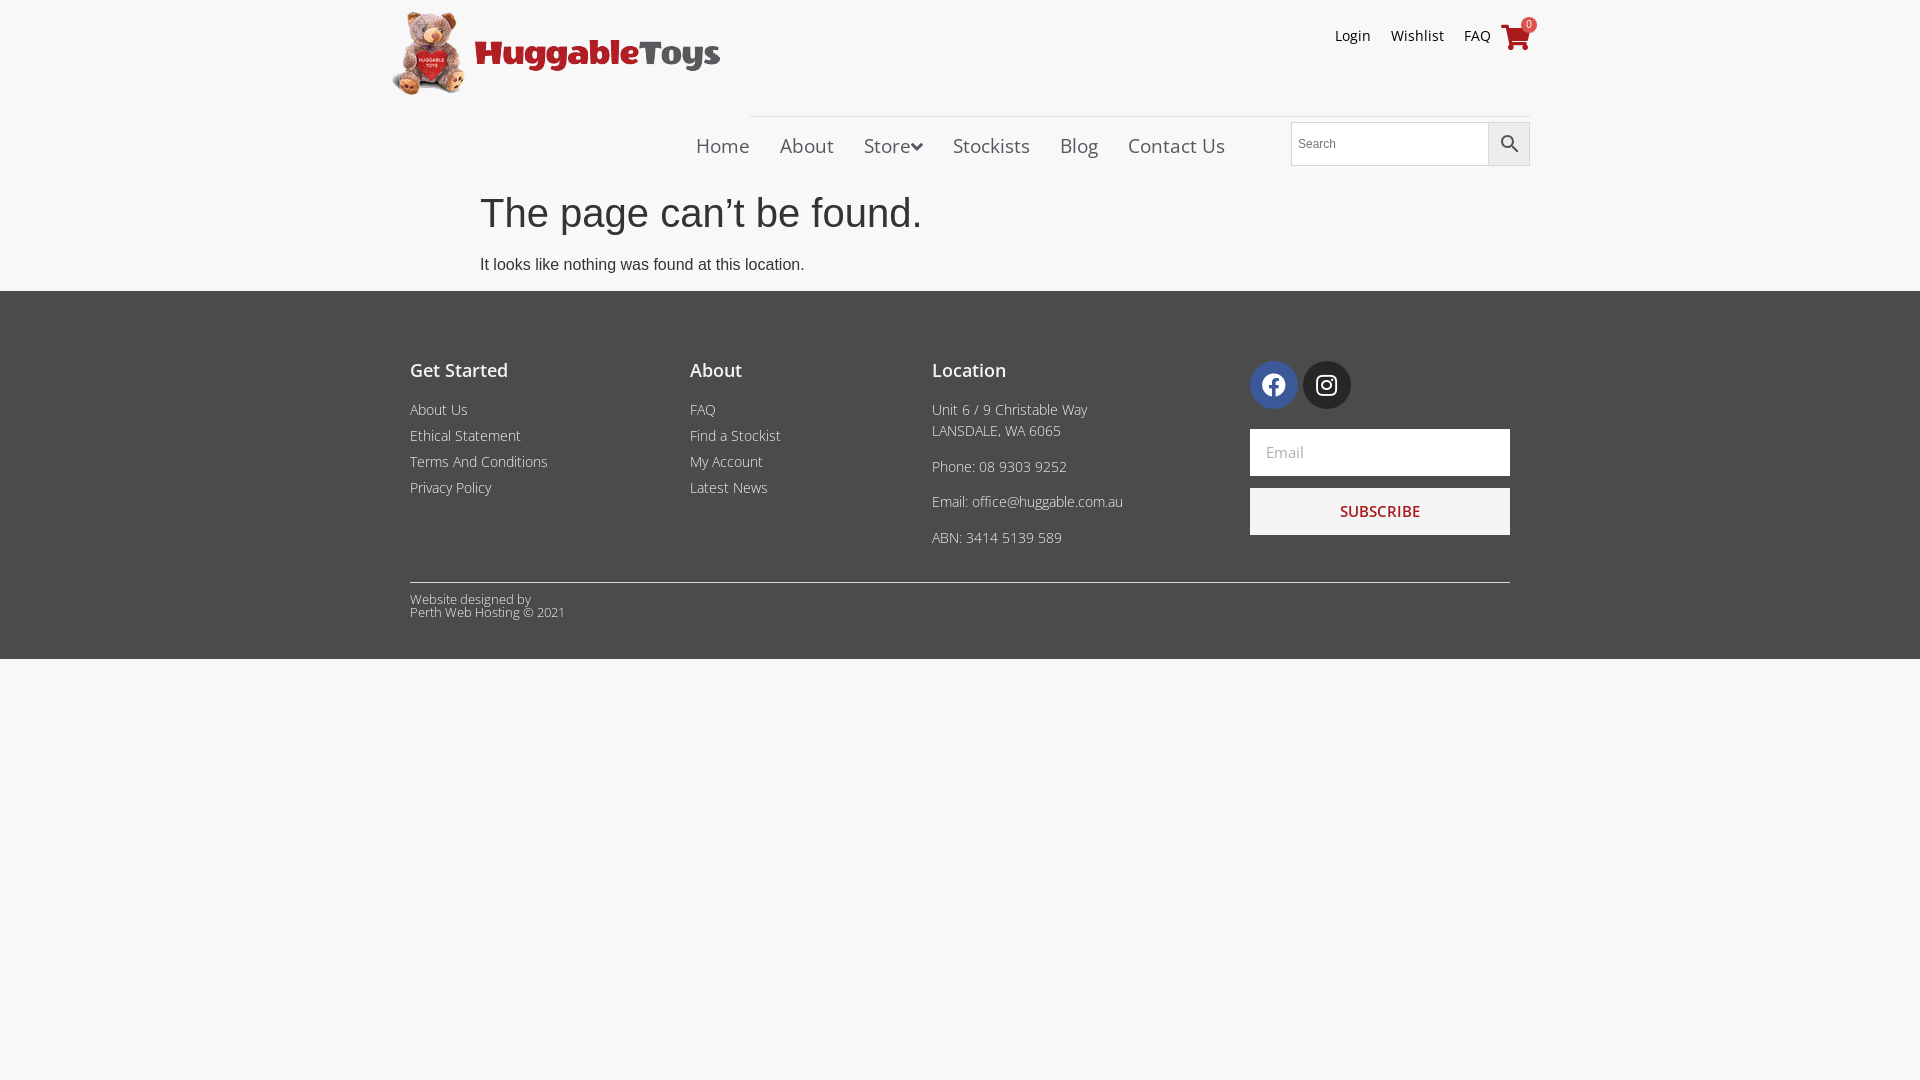  I want to click on SUBSCRIBE, so click(1380, 512).